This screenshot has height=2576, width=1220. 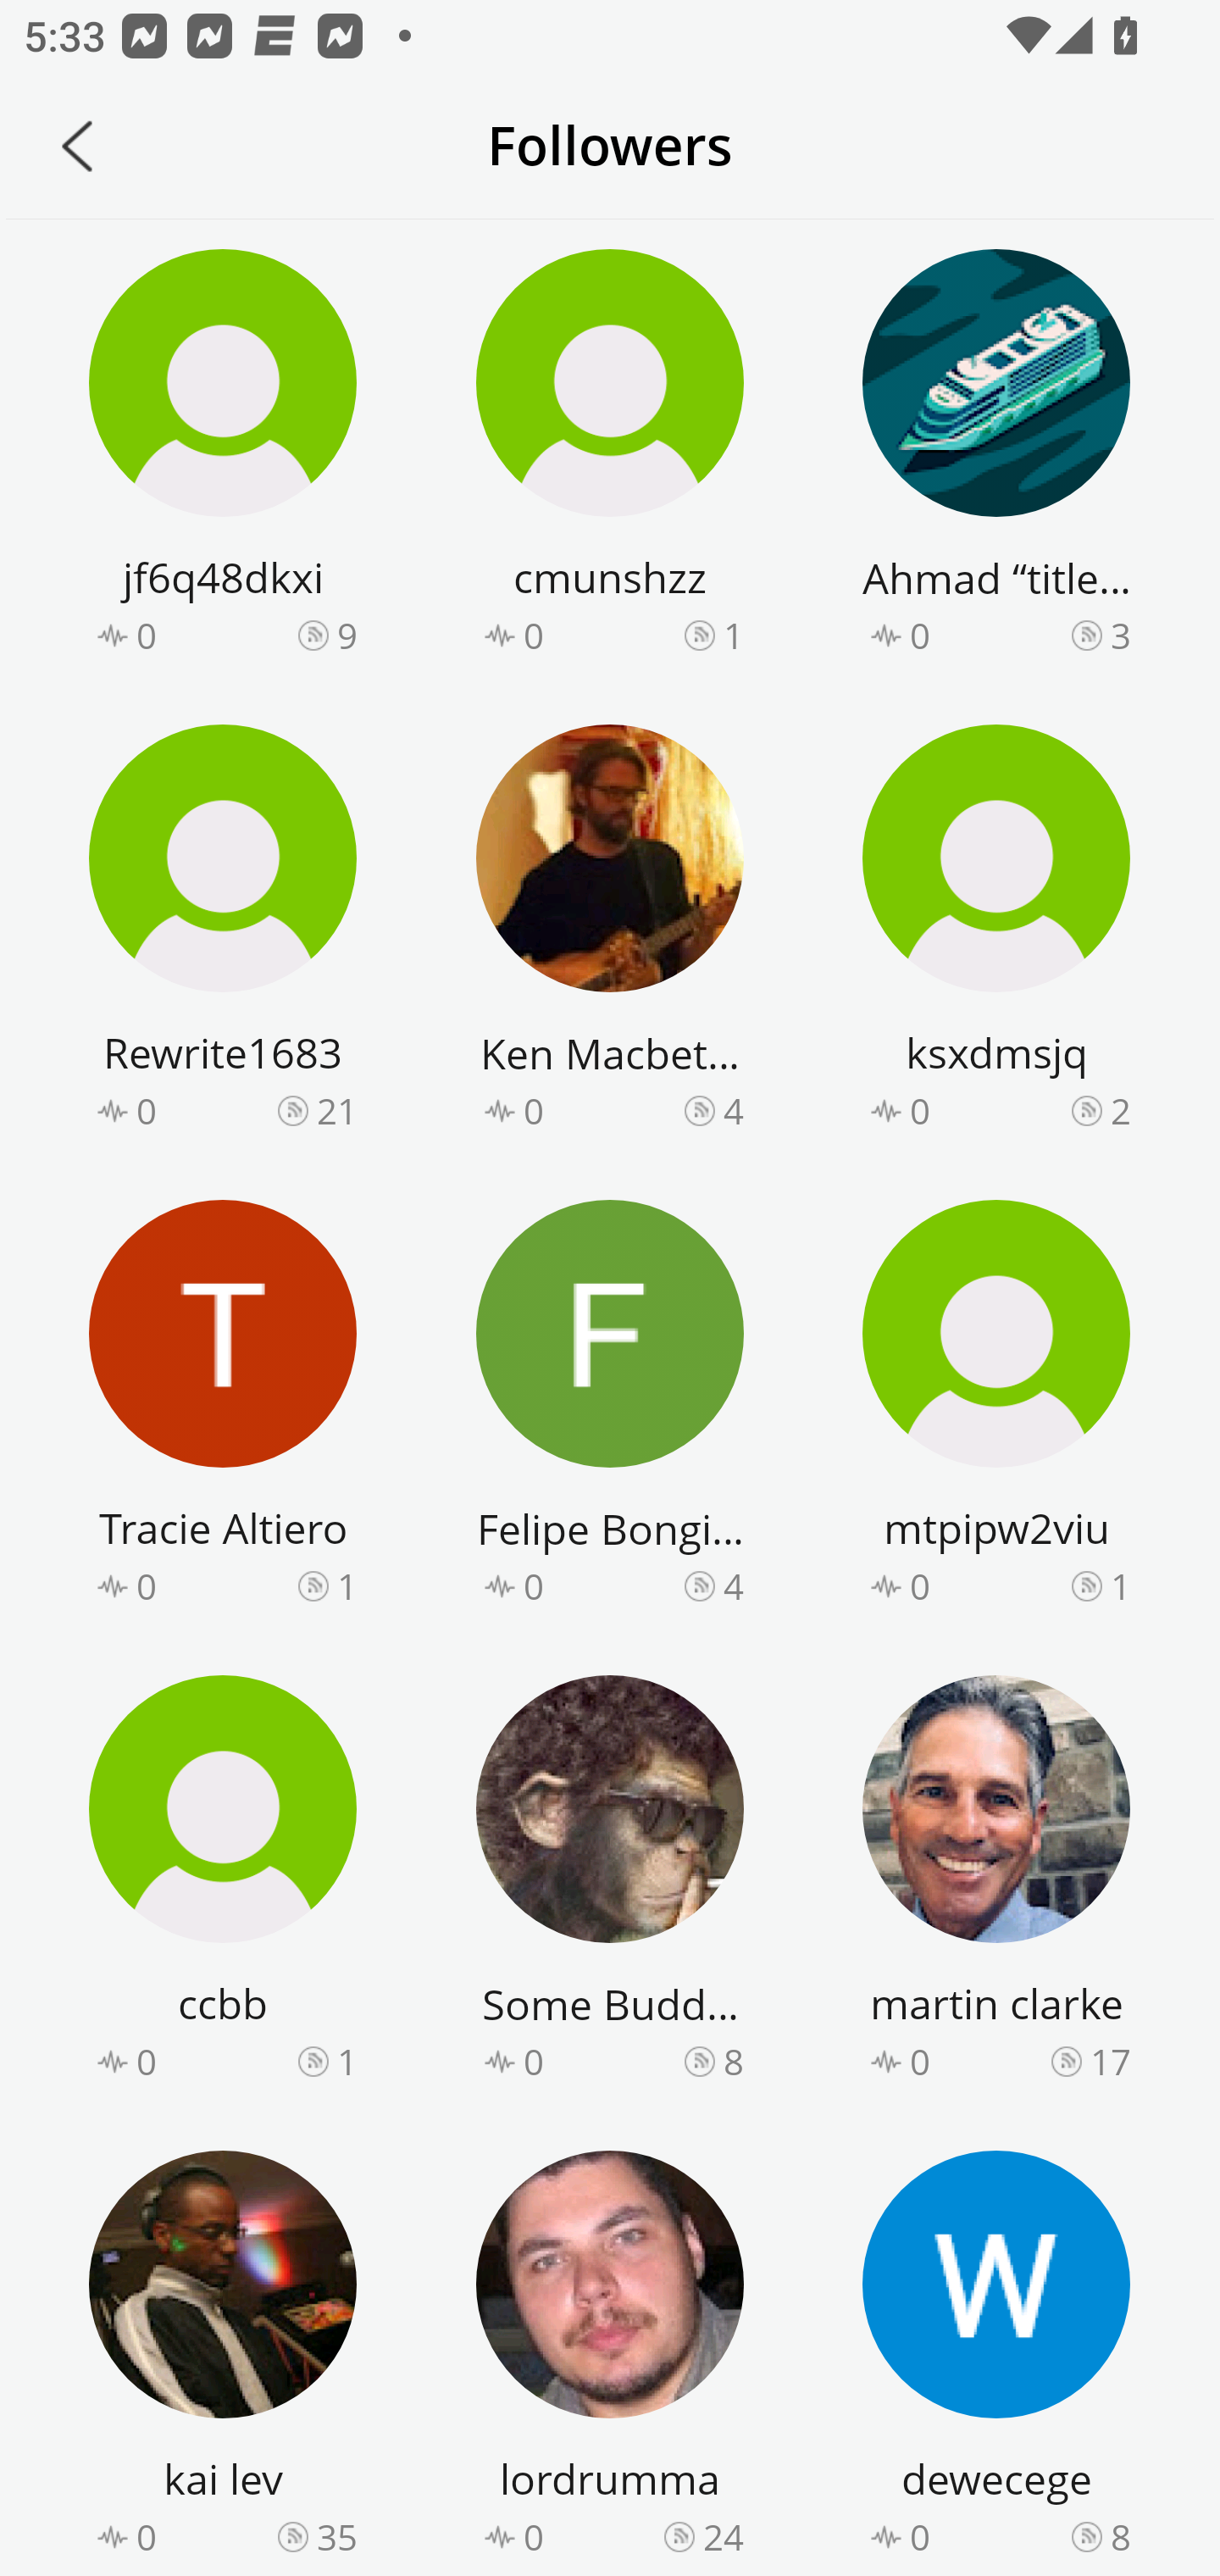 What do you see at coordinates (1120, 1585) in the screenshot?
I see `1` at bounding box center [1120, 1585].